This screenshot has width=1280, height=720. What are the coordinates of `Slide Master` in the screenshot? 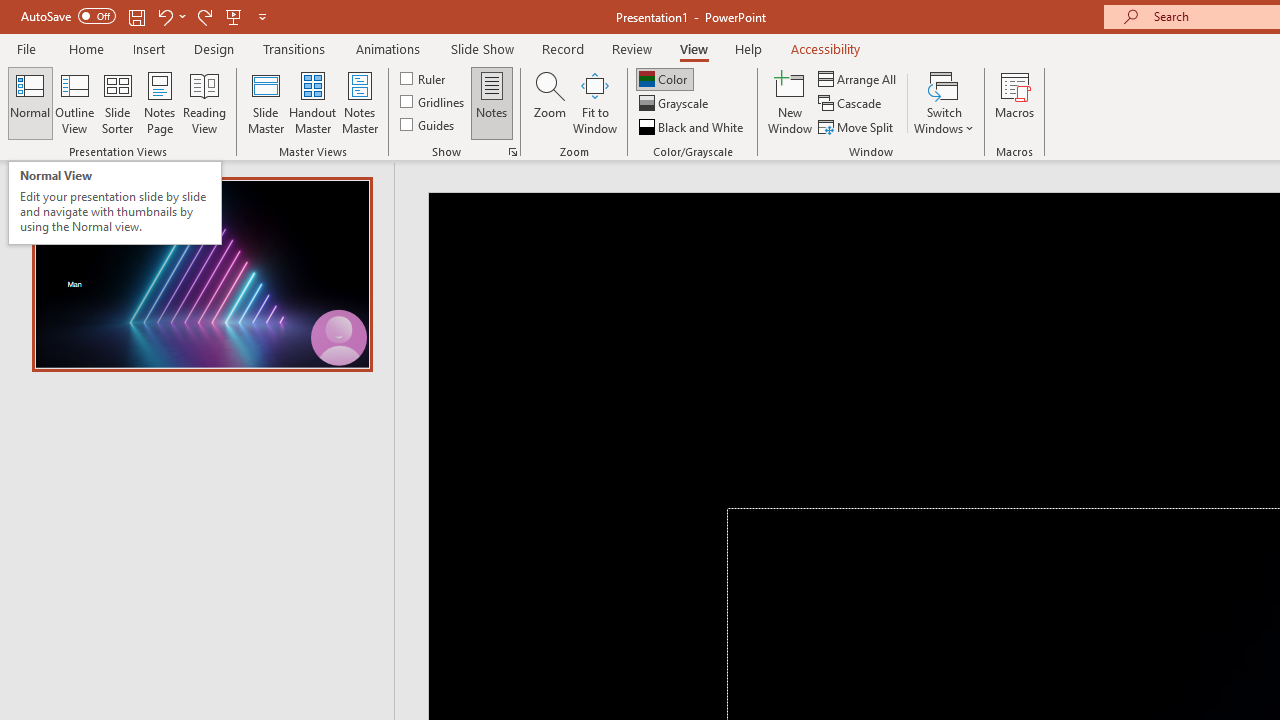 It's located at (265, 102).